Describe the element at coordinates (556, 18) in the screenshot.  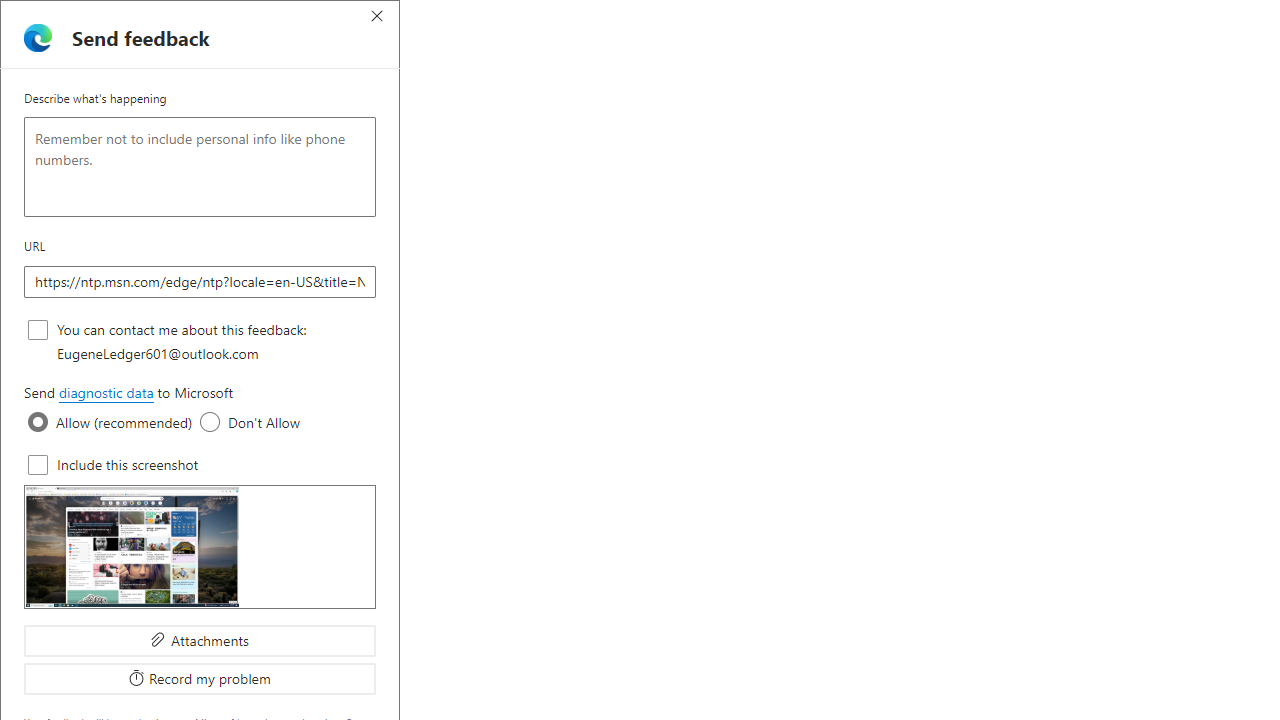
I see `AI Voice Changer for PC and Mac - Voice.ai` at that location.